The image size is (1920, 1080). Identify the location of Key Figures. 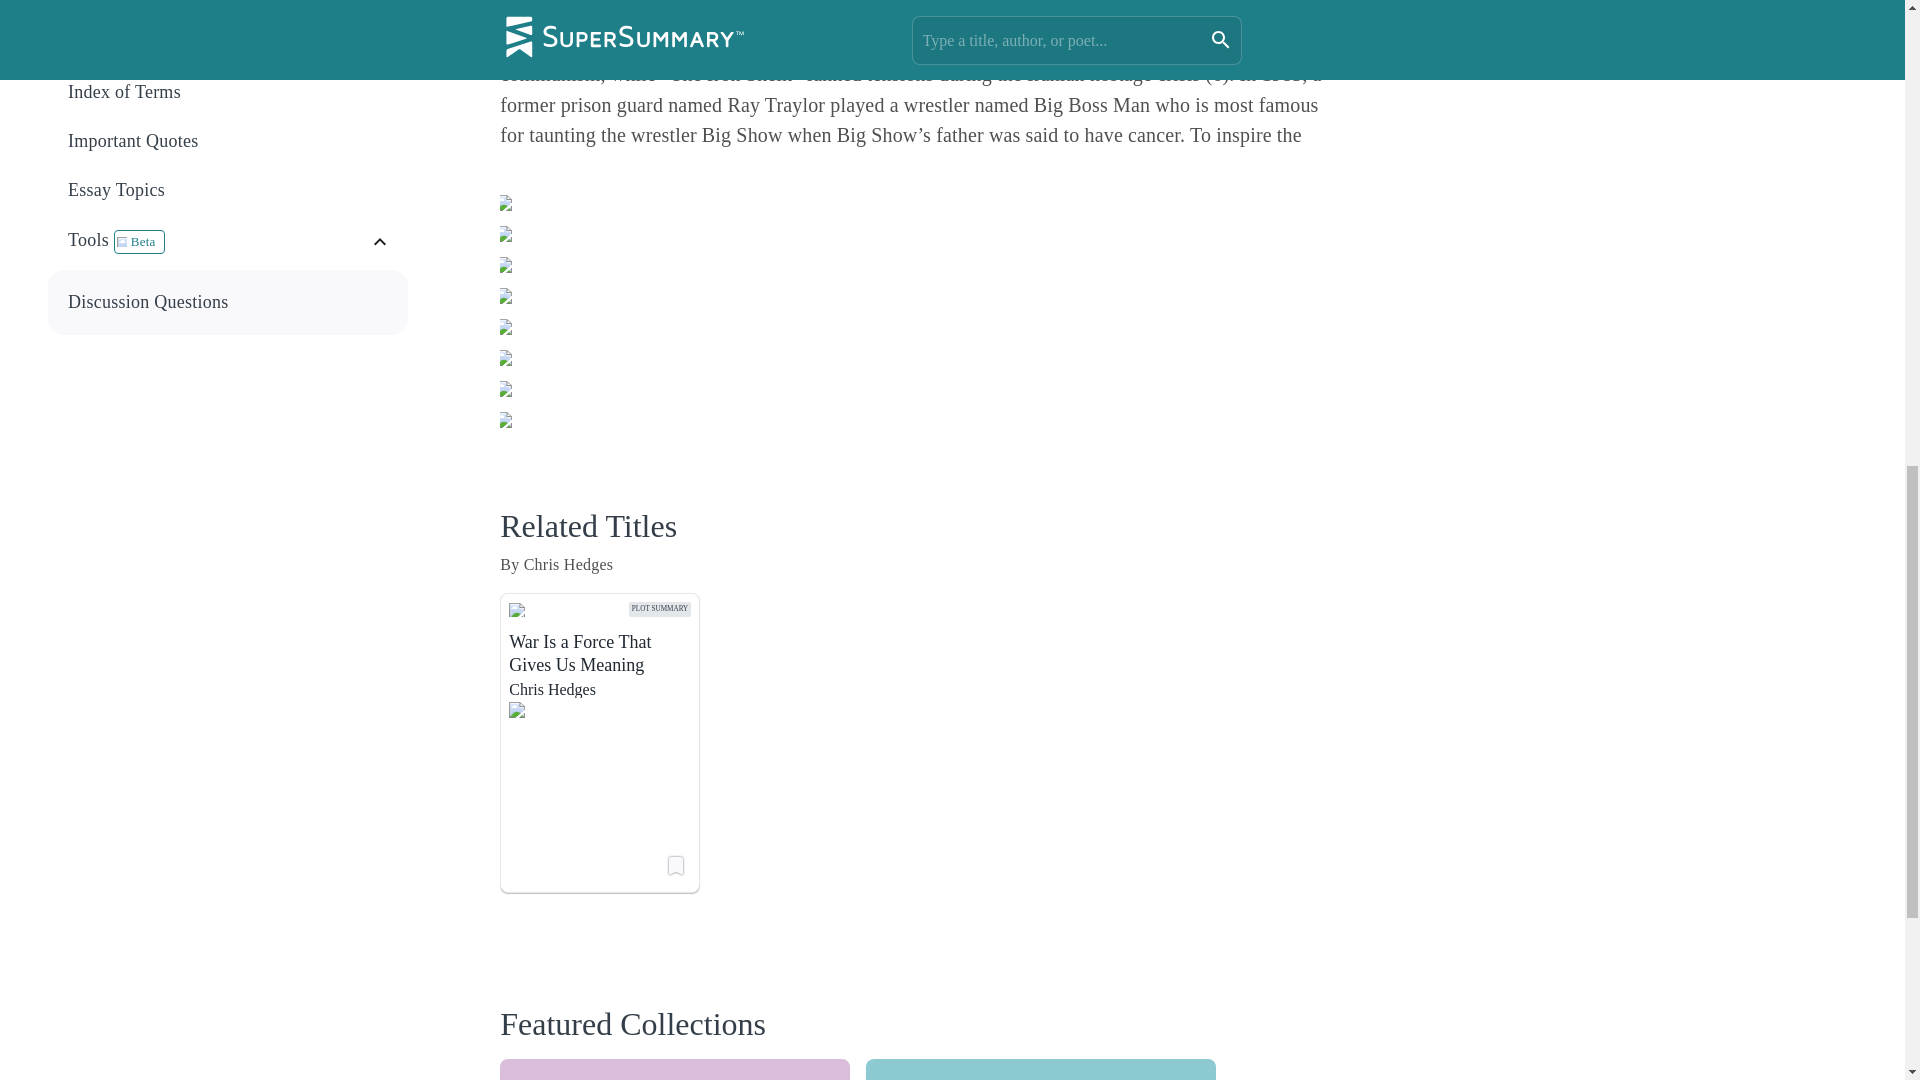
(218, 242).